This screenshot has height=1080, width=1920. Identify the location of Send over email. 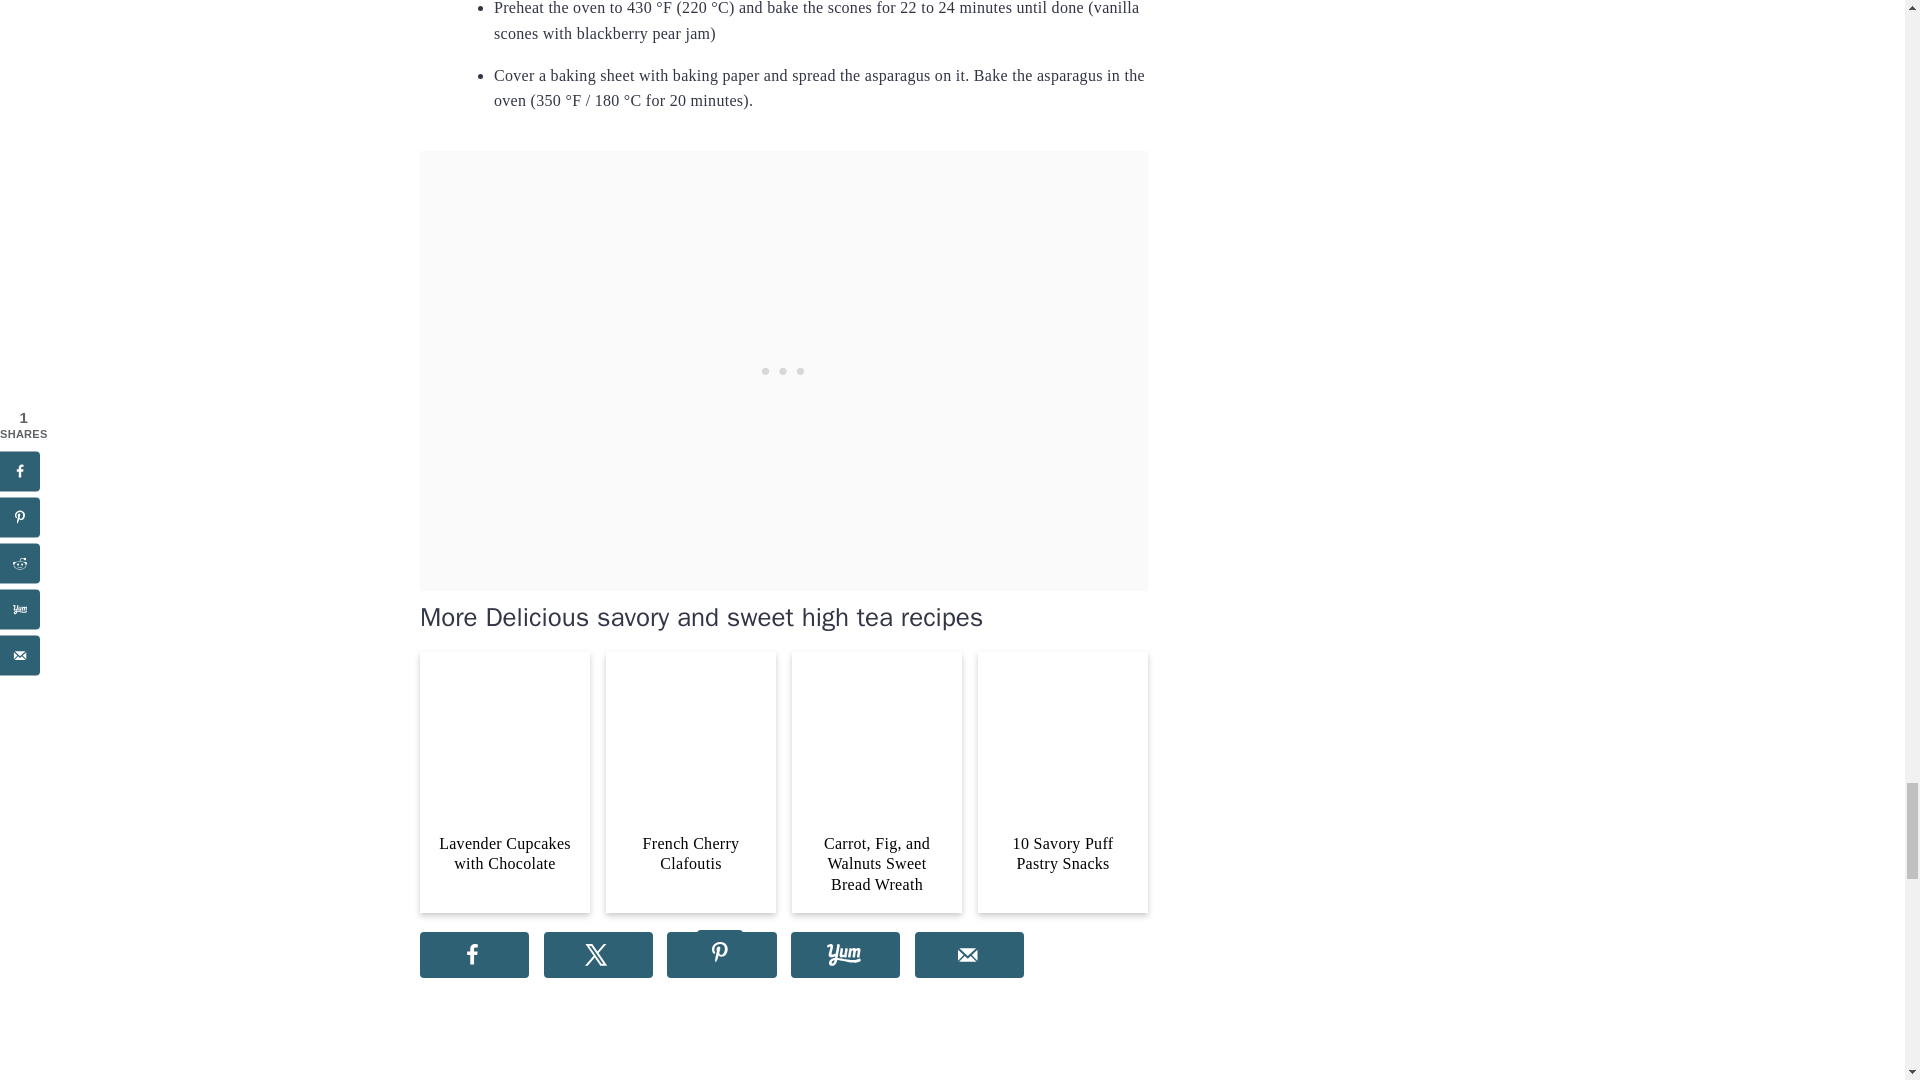
(969, 955).